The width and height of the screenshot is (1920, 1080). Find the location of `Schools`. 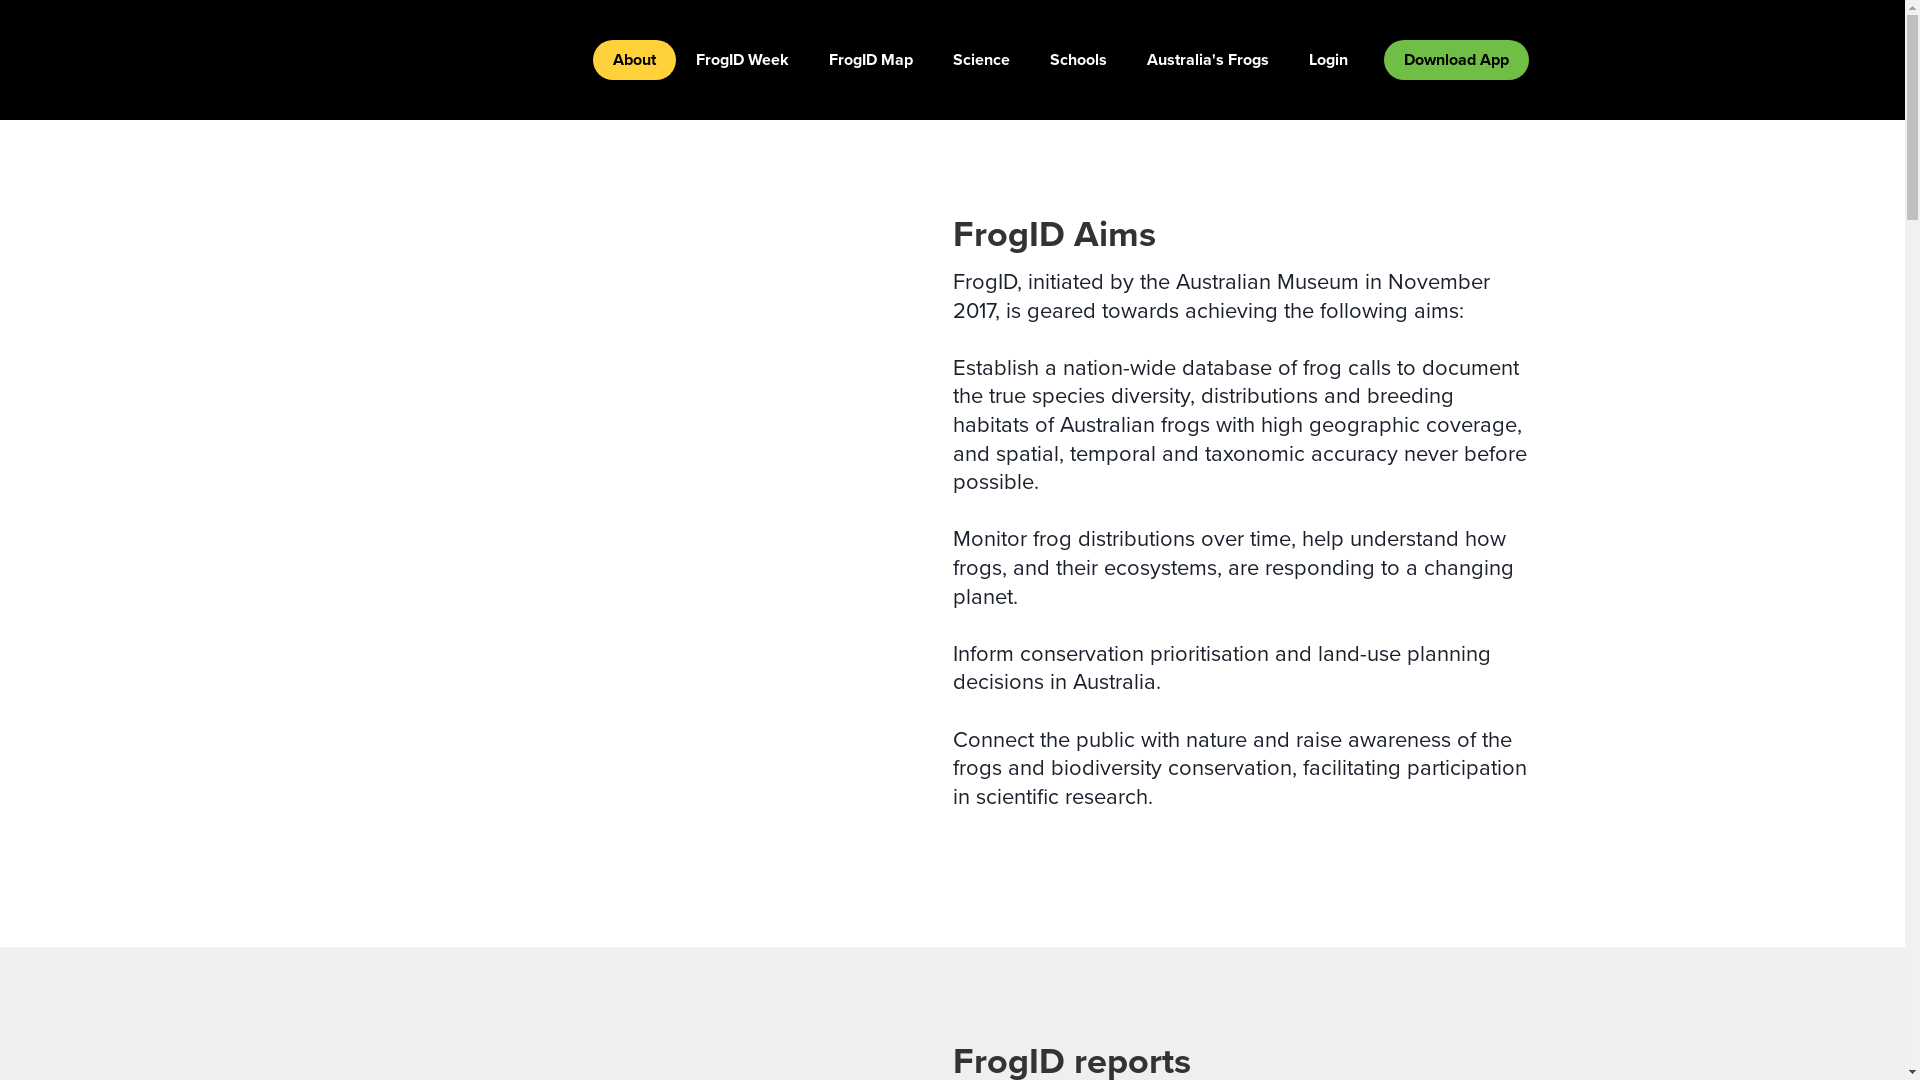

Schools is located at coordinates (1078, 58).